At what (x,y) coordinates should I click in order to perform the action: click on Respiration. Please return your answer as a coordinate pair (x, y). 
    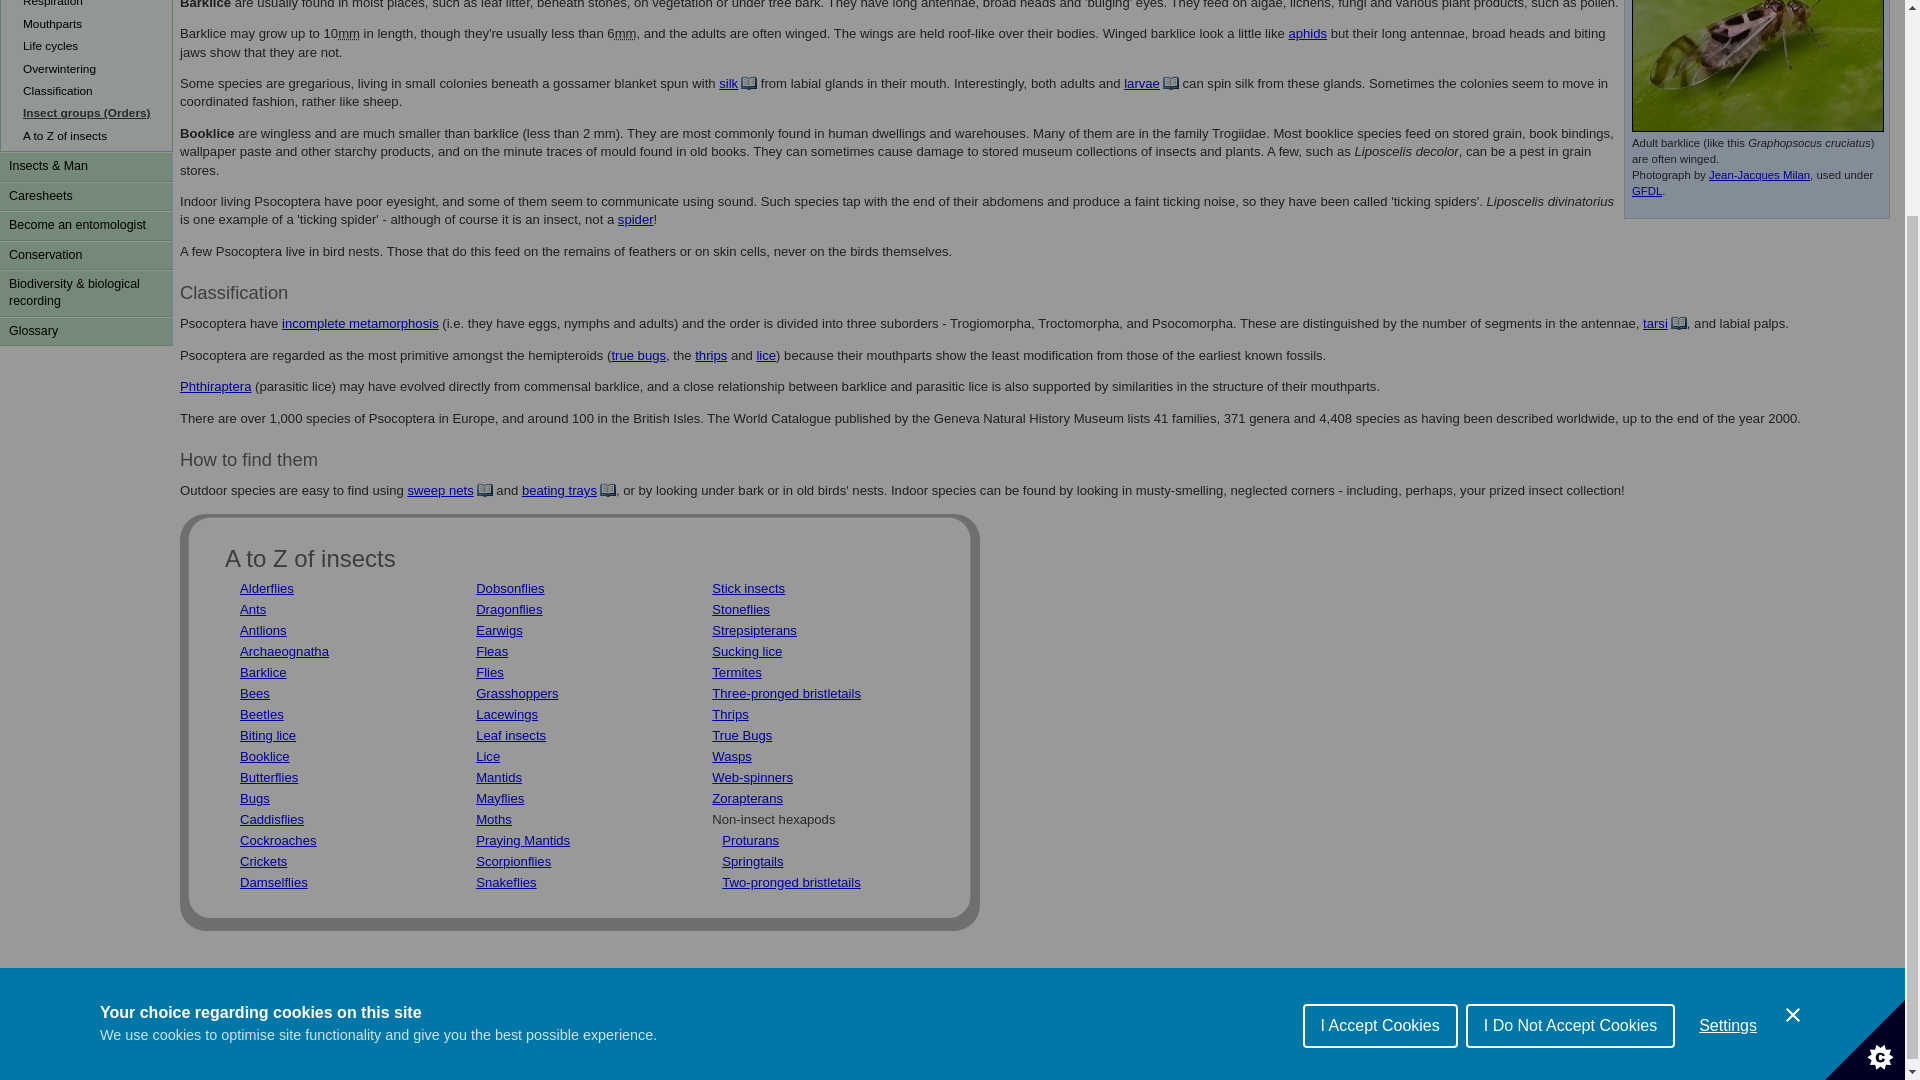
    Looking at the image, I should click on (88, 4).